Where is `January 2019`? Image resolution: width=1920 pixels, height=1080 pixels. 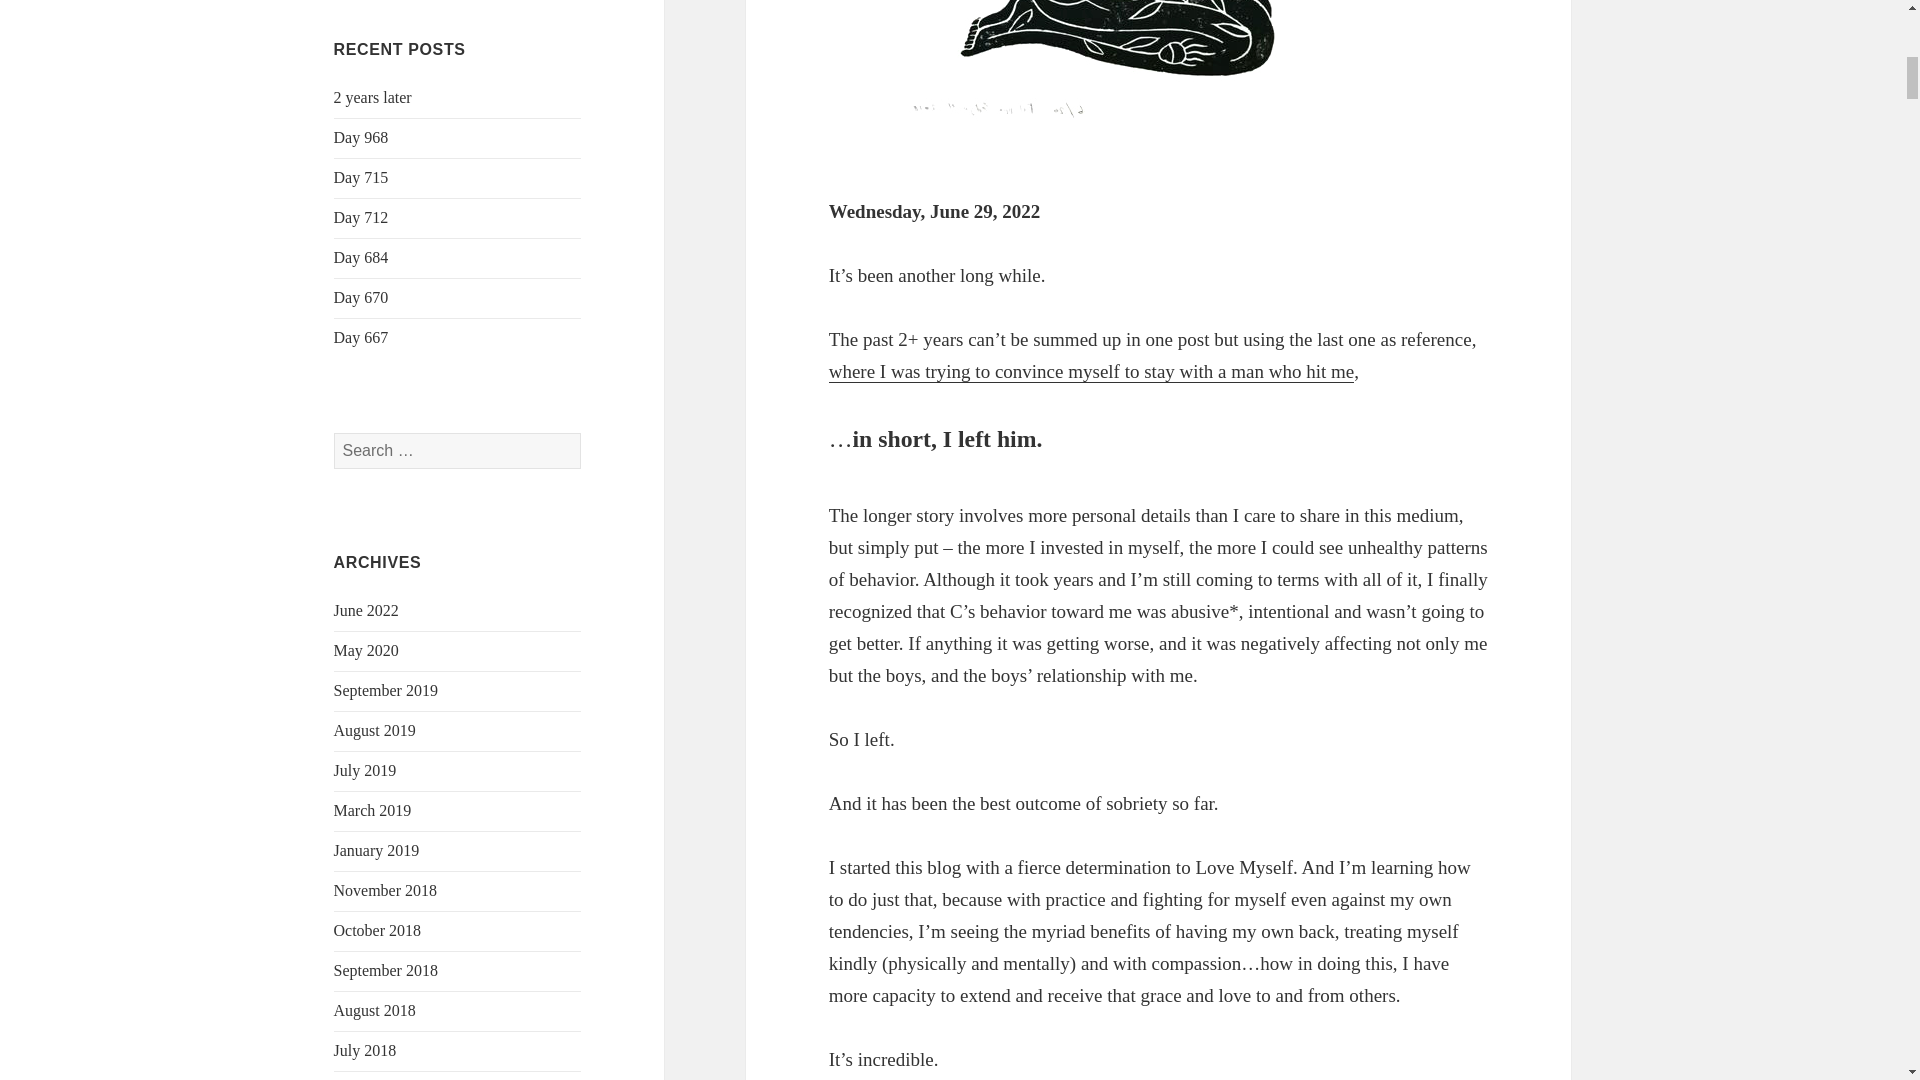 January 2019 is located at coordinates (377, 850).